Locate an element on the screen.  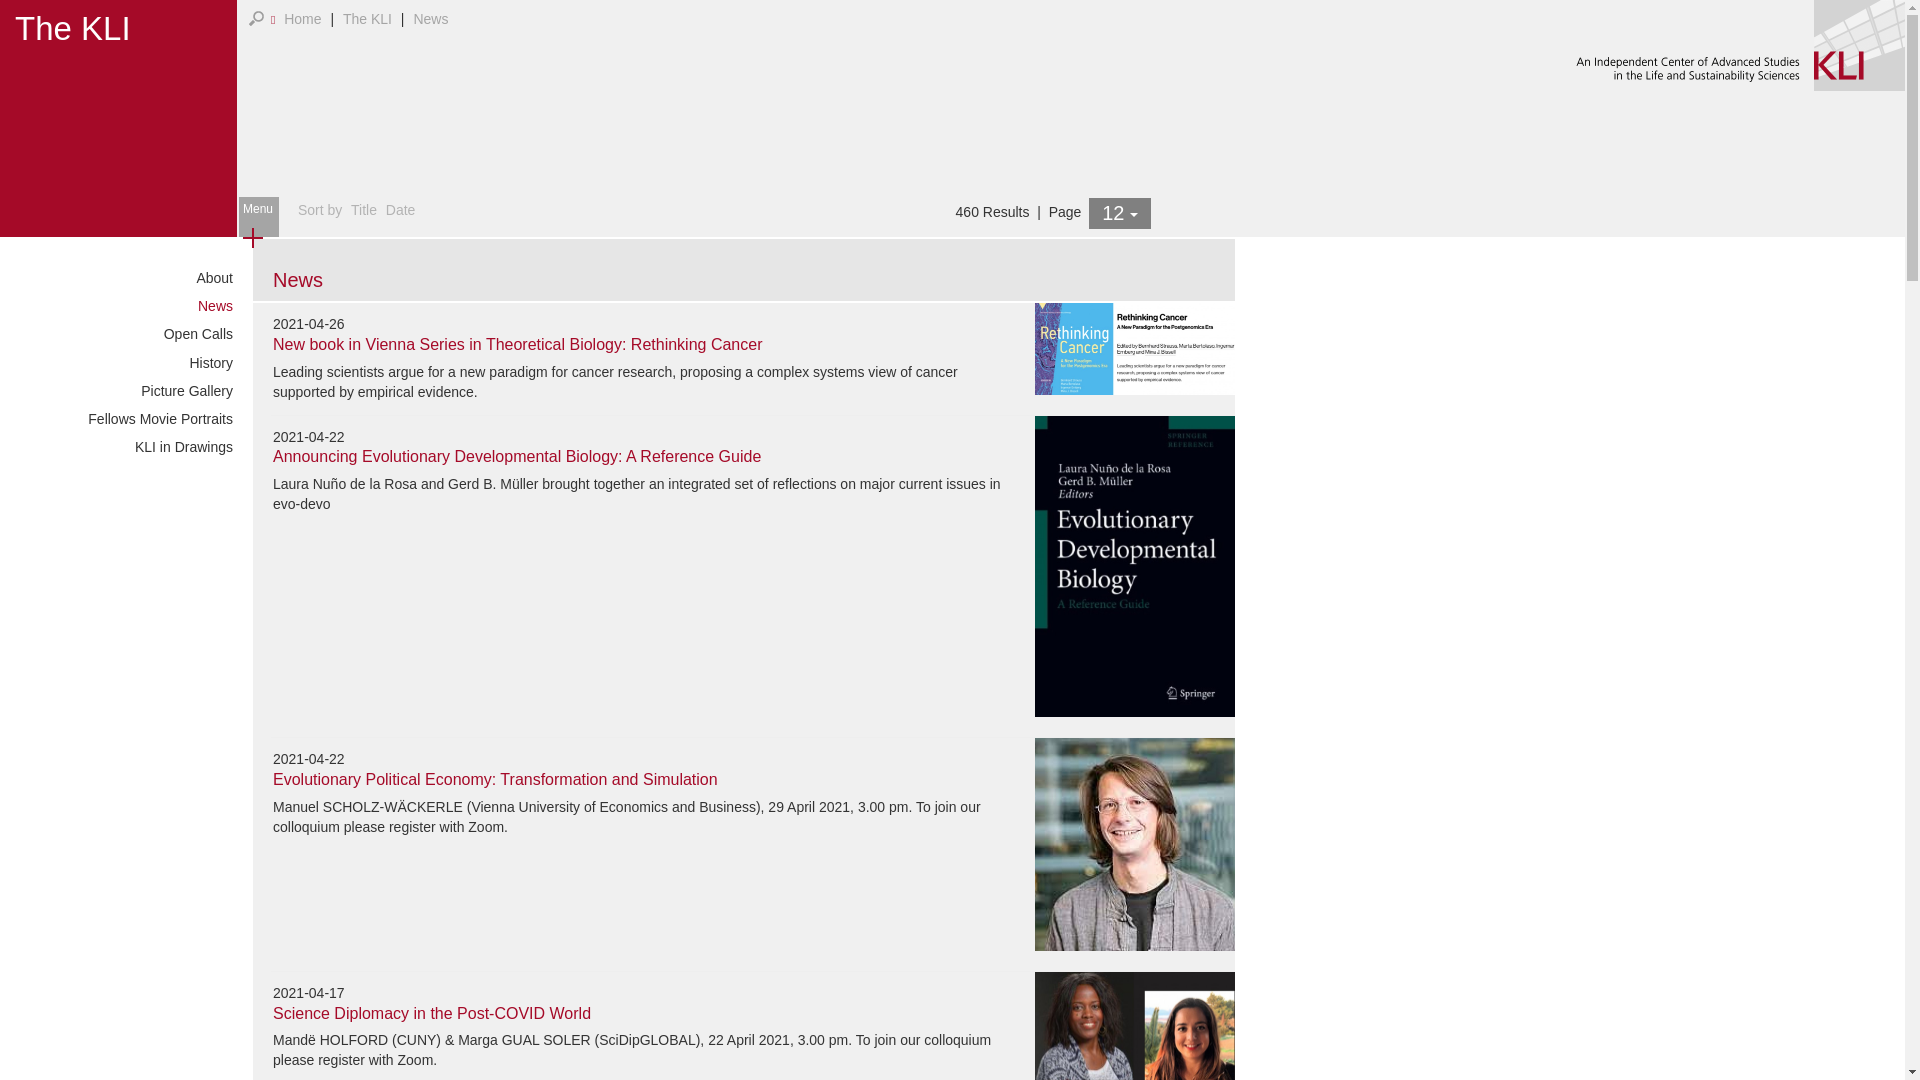
Title is located at coordinates (364, 210).